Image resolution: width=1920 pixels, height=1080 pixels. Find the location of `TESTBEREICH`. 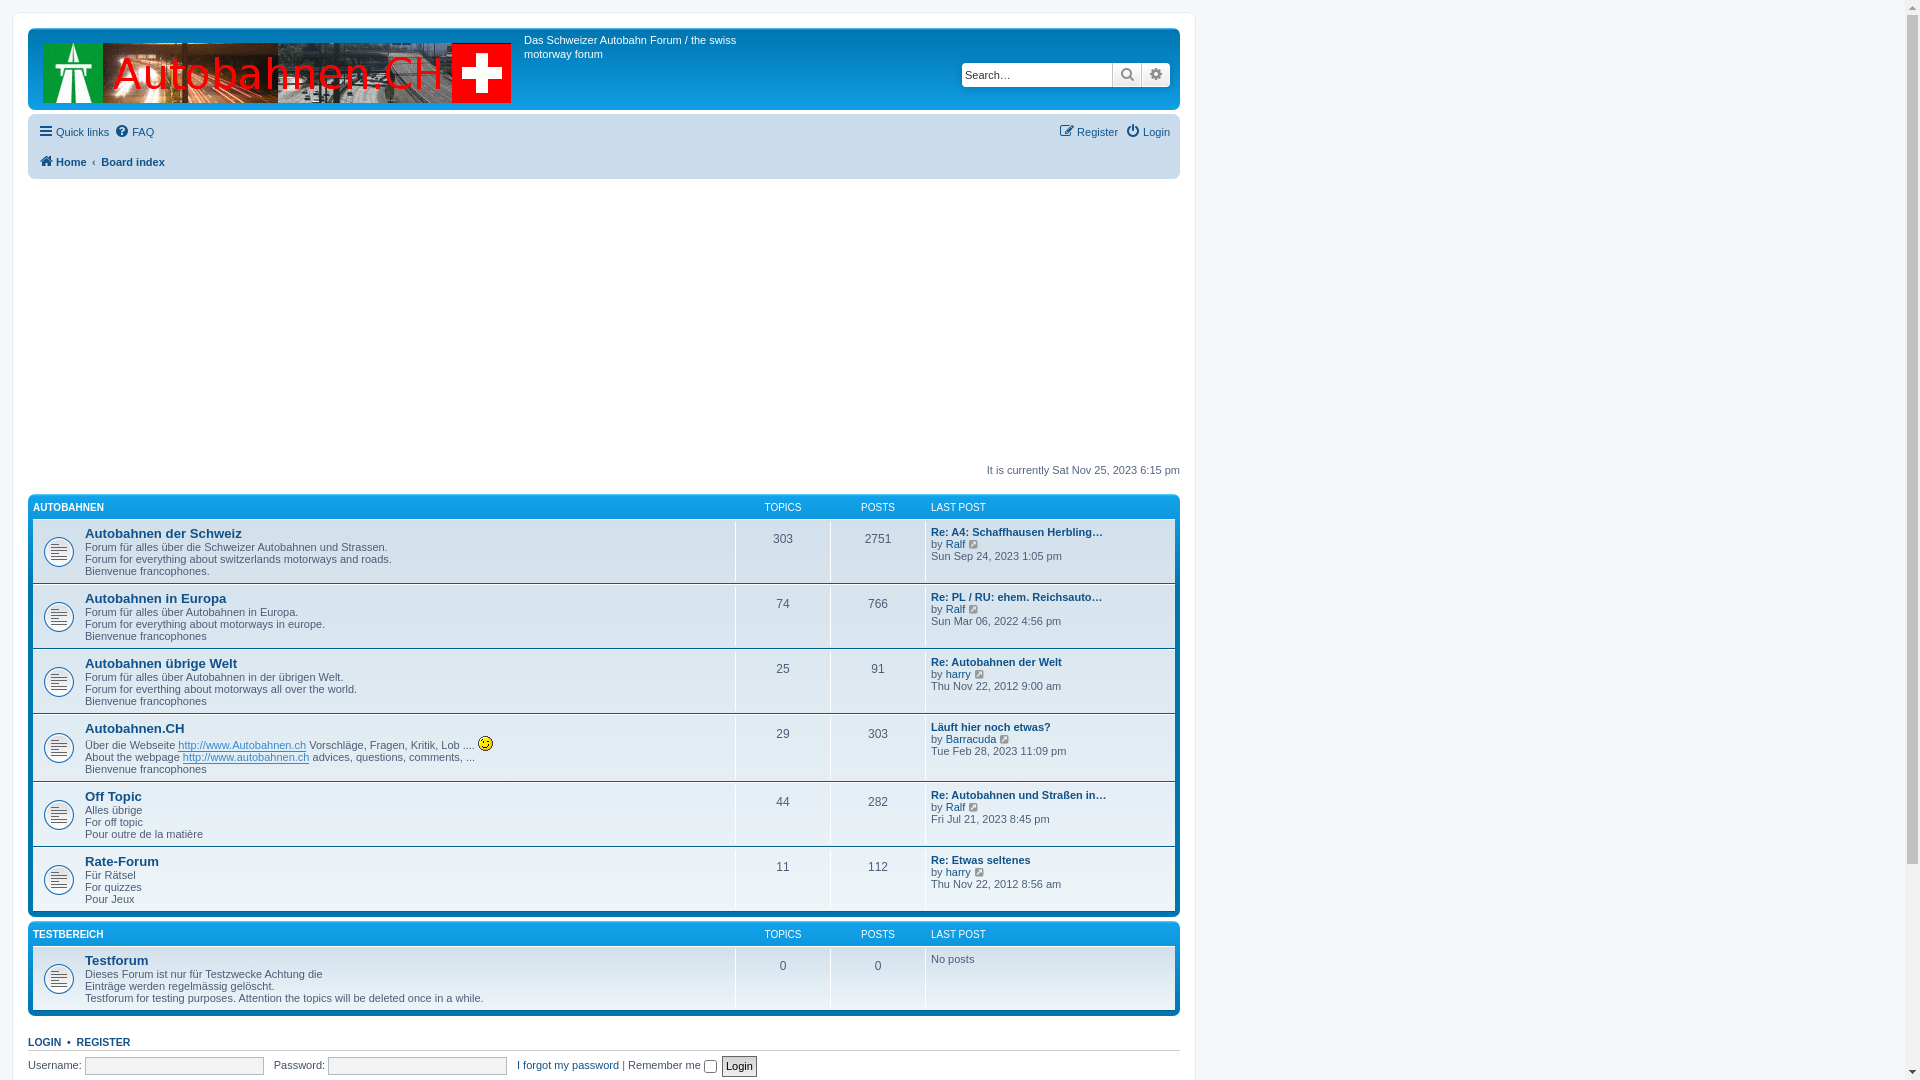

TESTBEREICH is located at coordinates (68, 934).